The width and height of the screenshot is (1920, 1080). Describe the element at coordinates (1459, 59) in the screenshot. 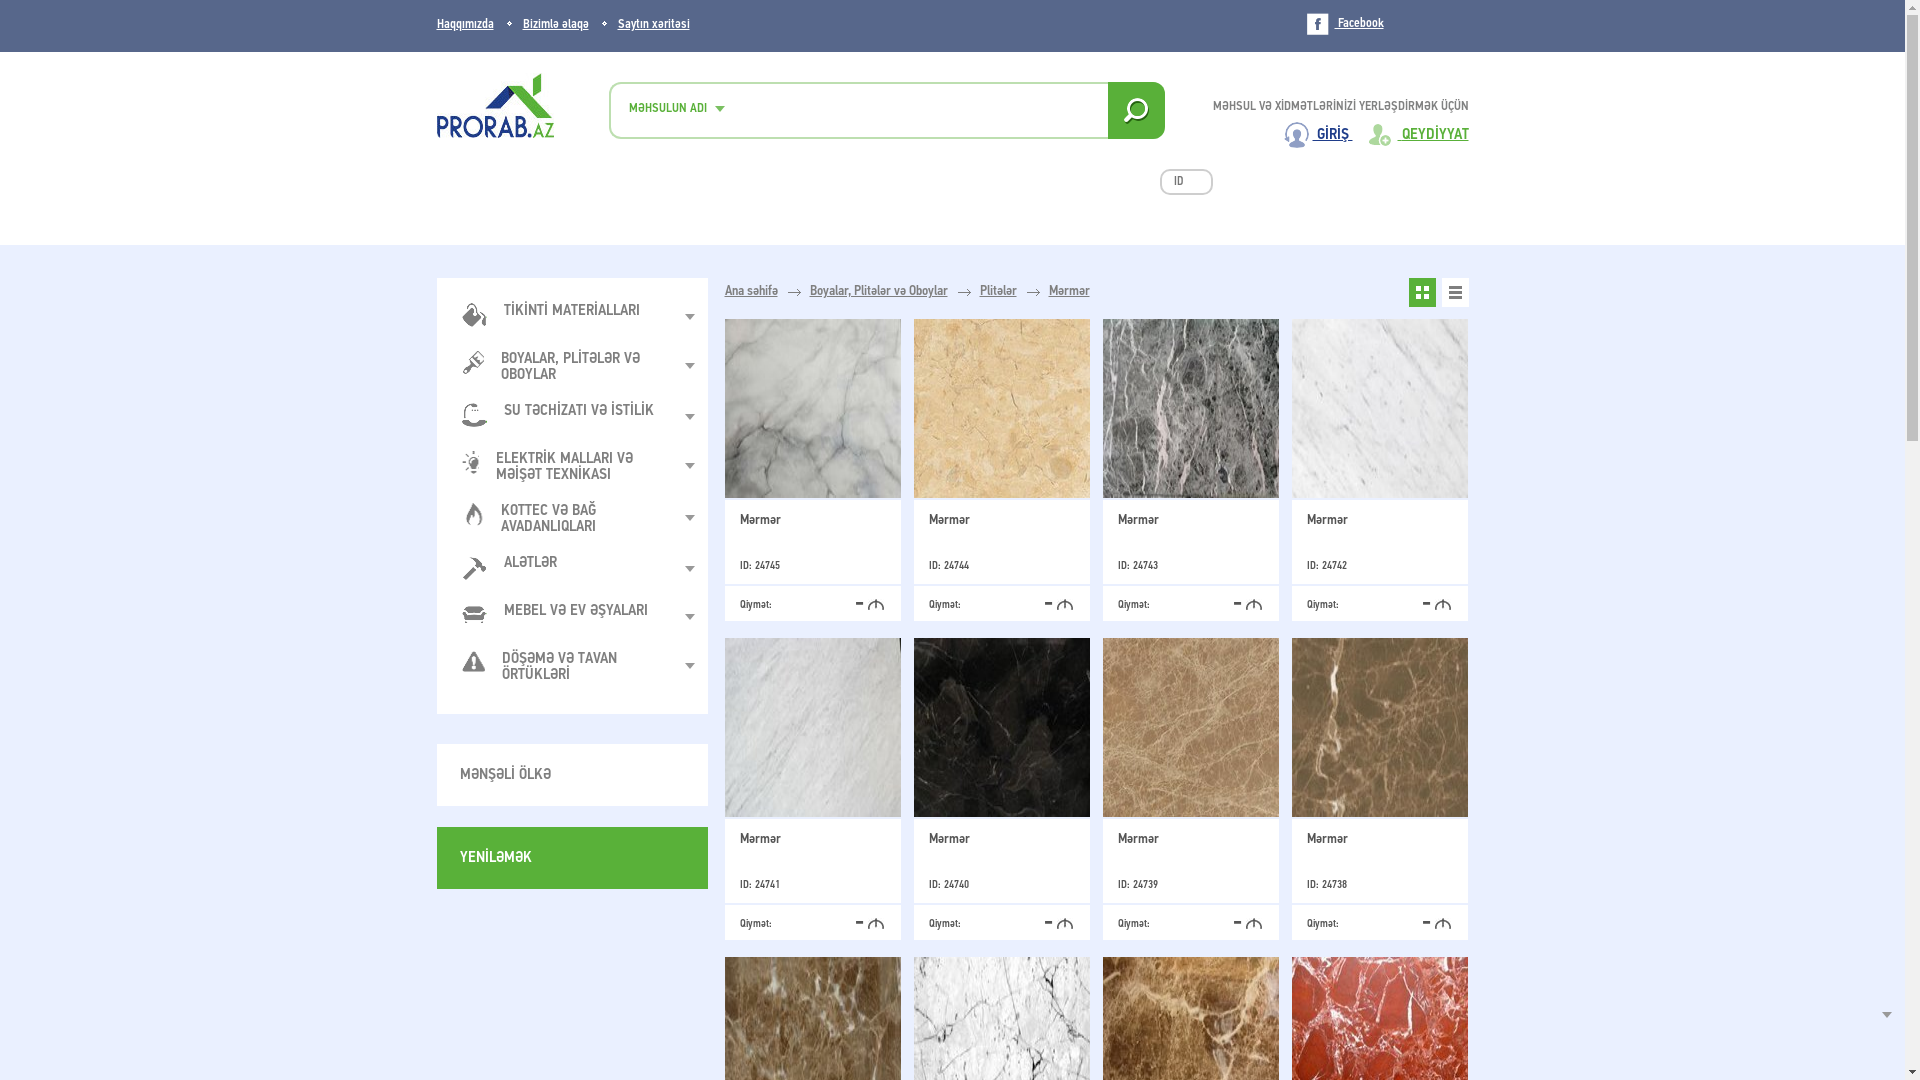

I see `RUS` at that location.